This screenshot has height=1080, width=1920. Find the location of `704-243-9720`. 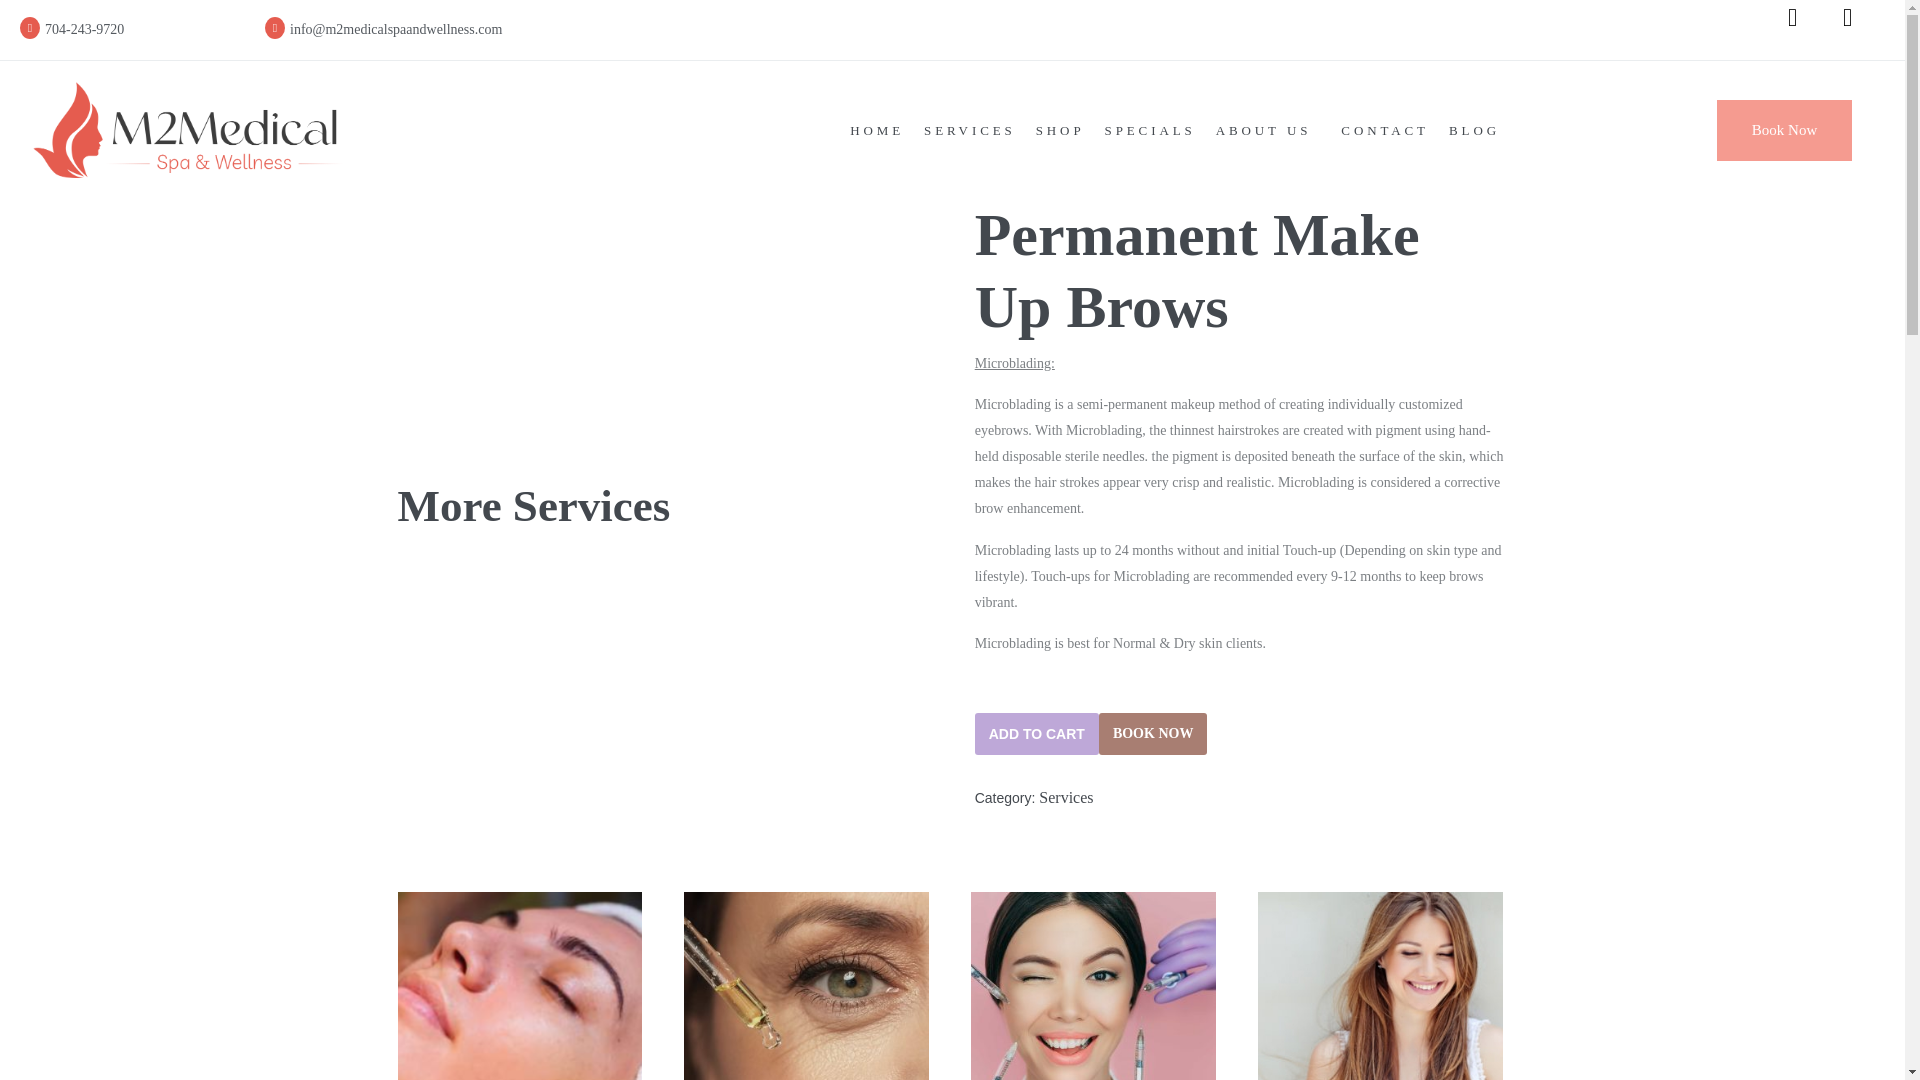

704-243-9720 is located at coordinates (202, 30).